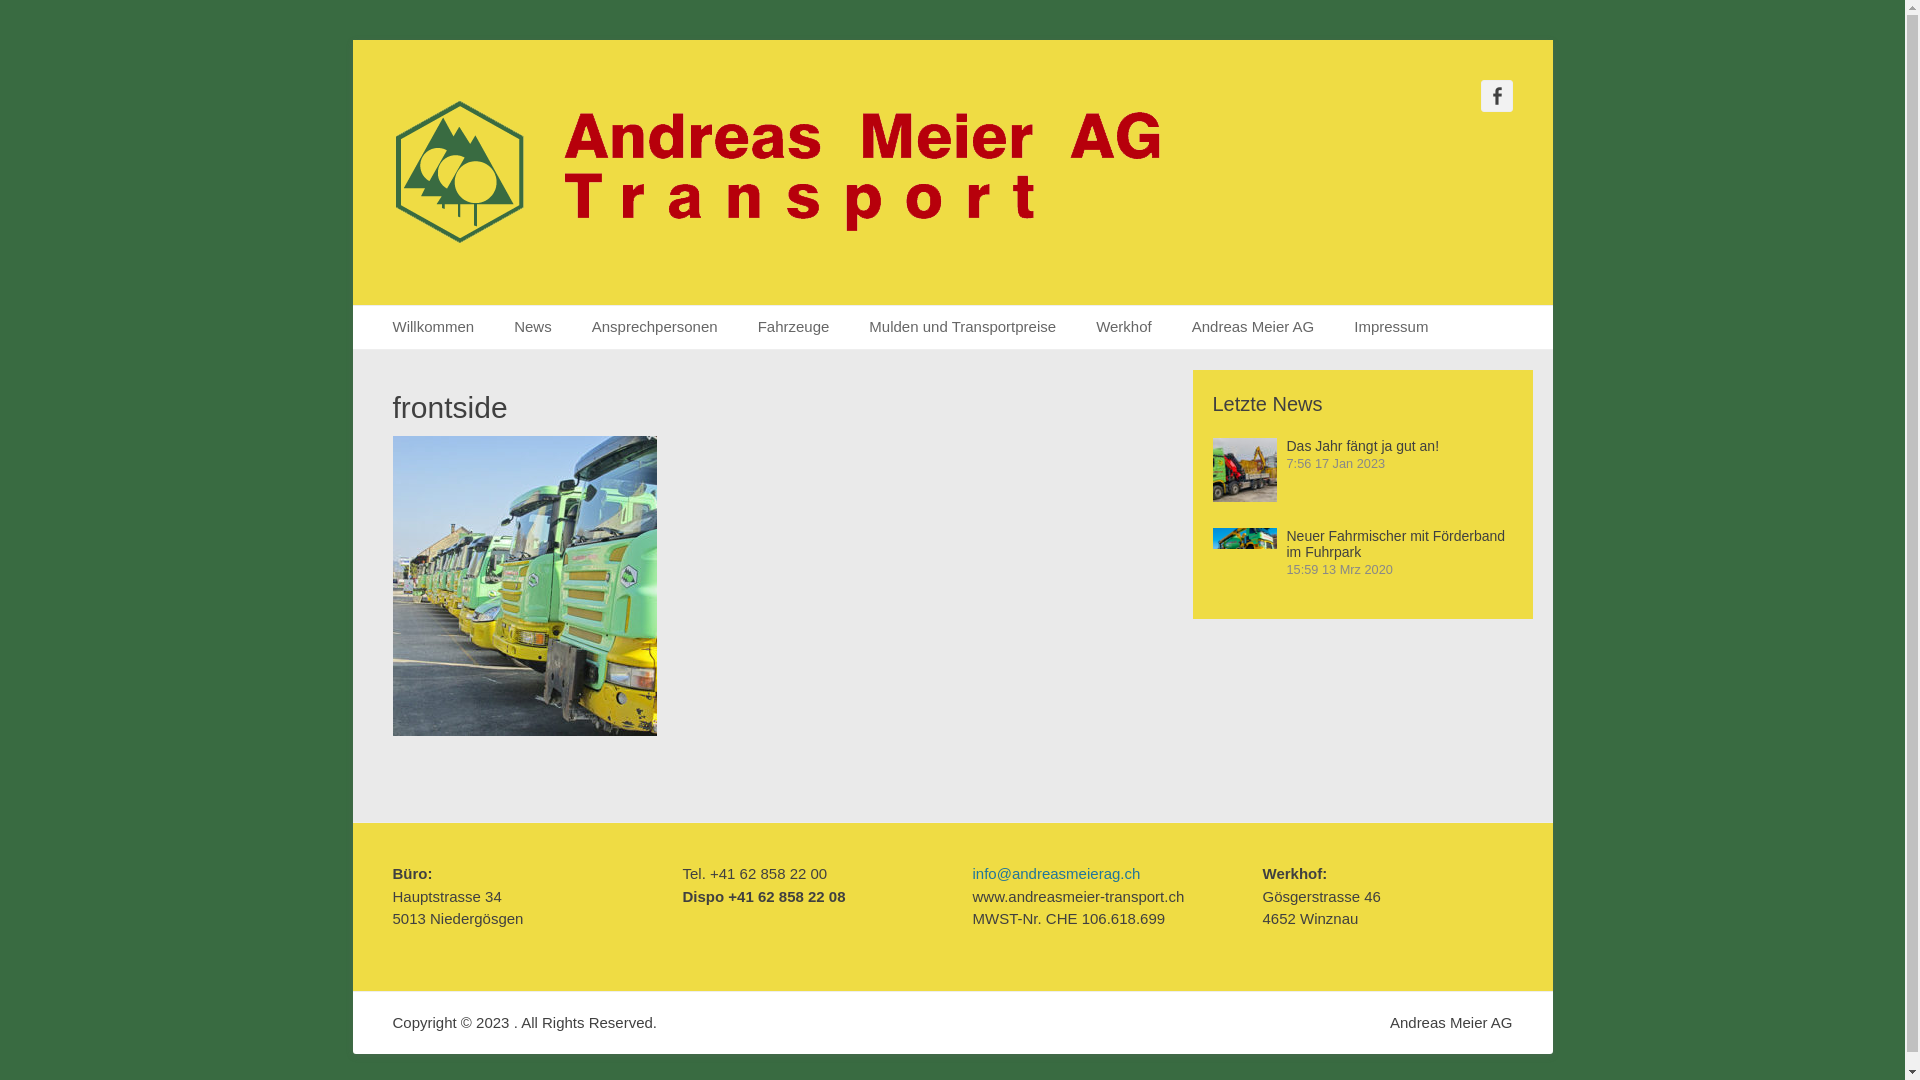 This screenshot has width=1920, height=1080. What do you see at coordinates (1124, 328) in the screenshot?
I see `Werkhof` at bounding box center [1124, 328].